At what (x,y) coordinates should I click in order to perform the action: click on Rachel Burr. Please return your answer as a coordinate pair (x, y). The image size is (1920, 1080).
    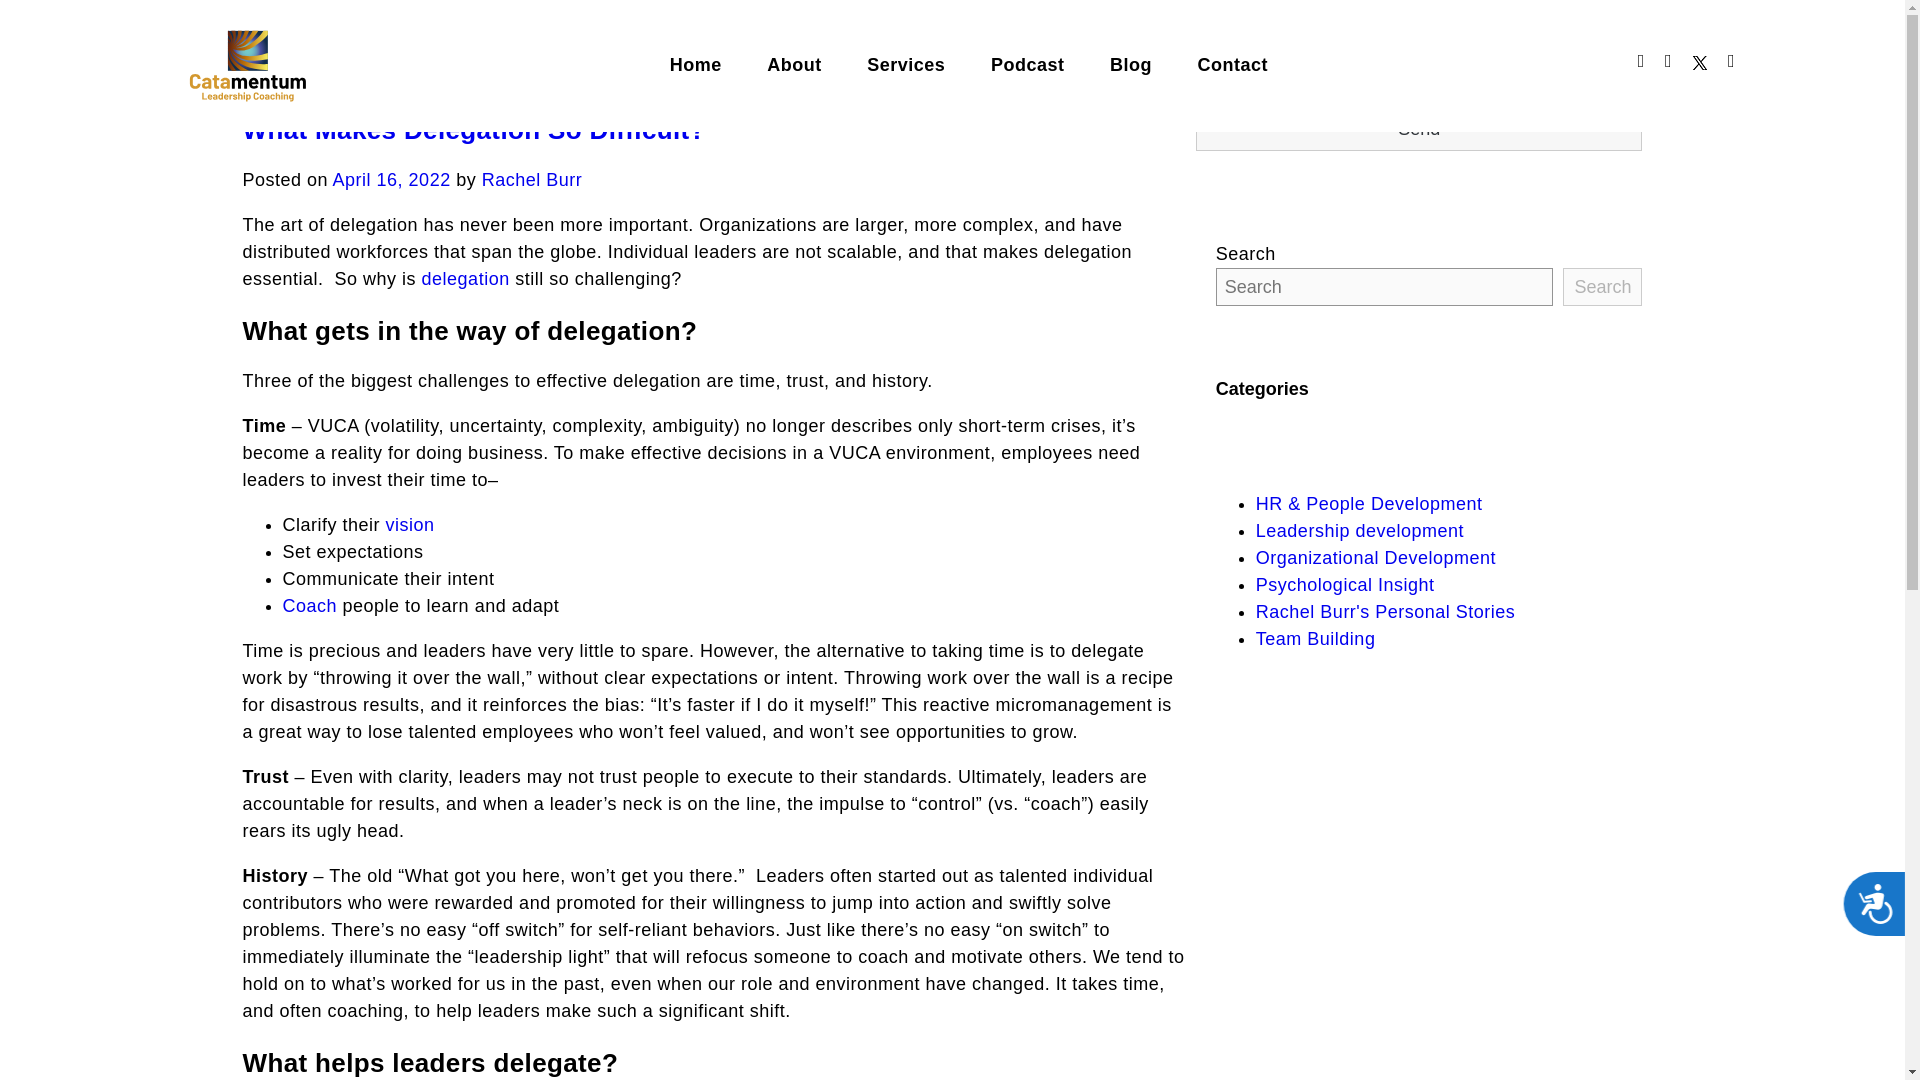
    Looking at the image, I should click on (532, 180).